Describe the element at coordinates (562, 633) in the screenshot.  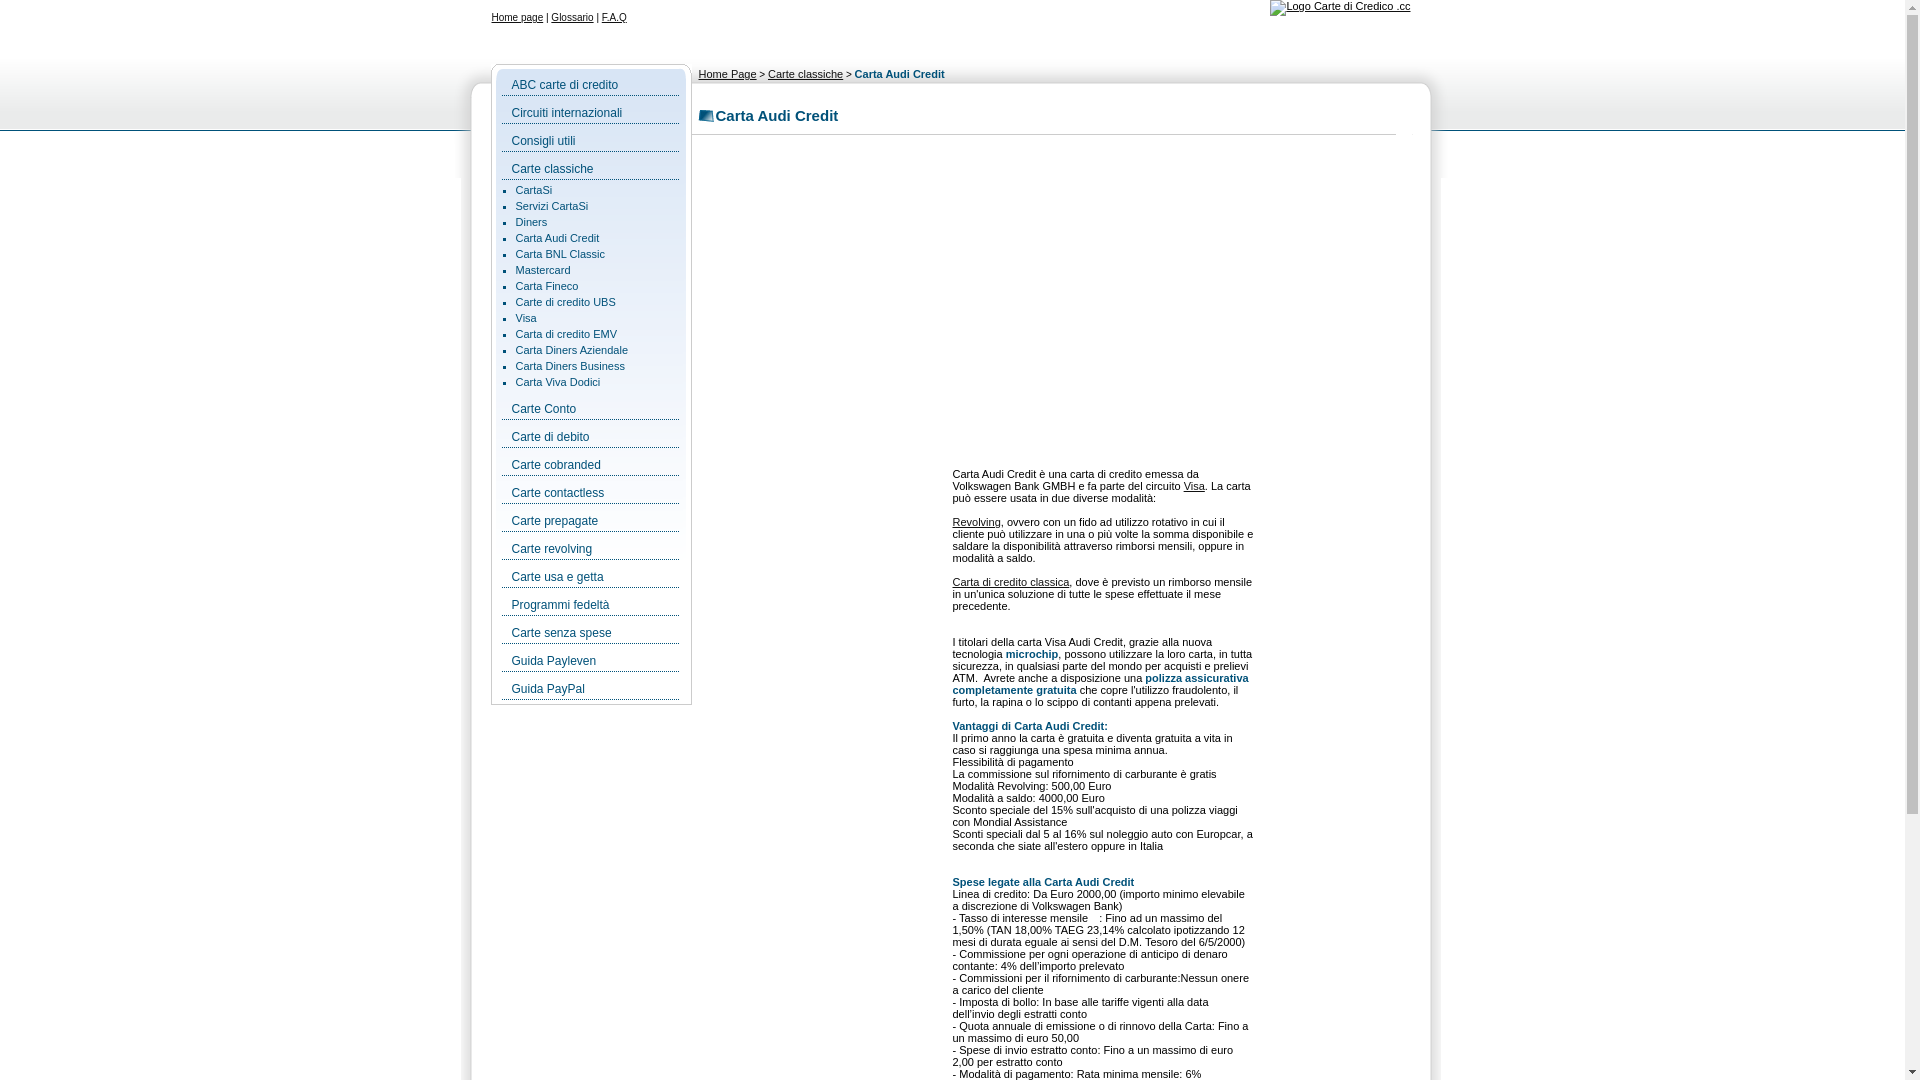
I see `Carte senza spese` at that location.